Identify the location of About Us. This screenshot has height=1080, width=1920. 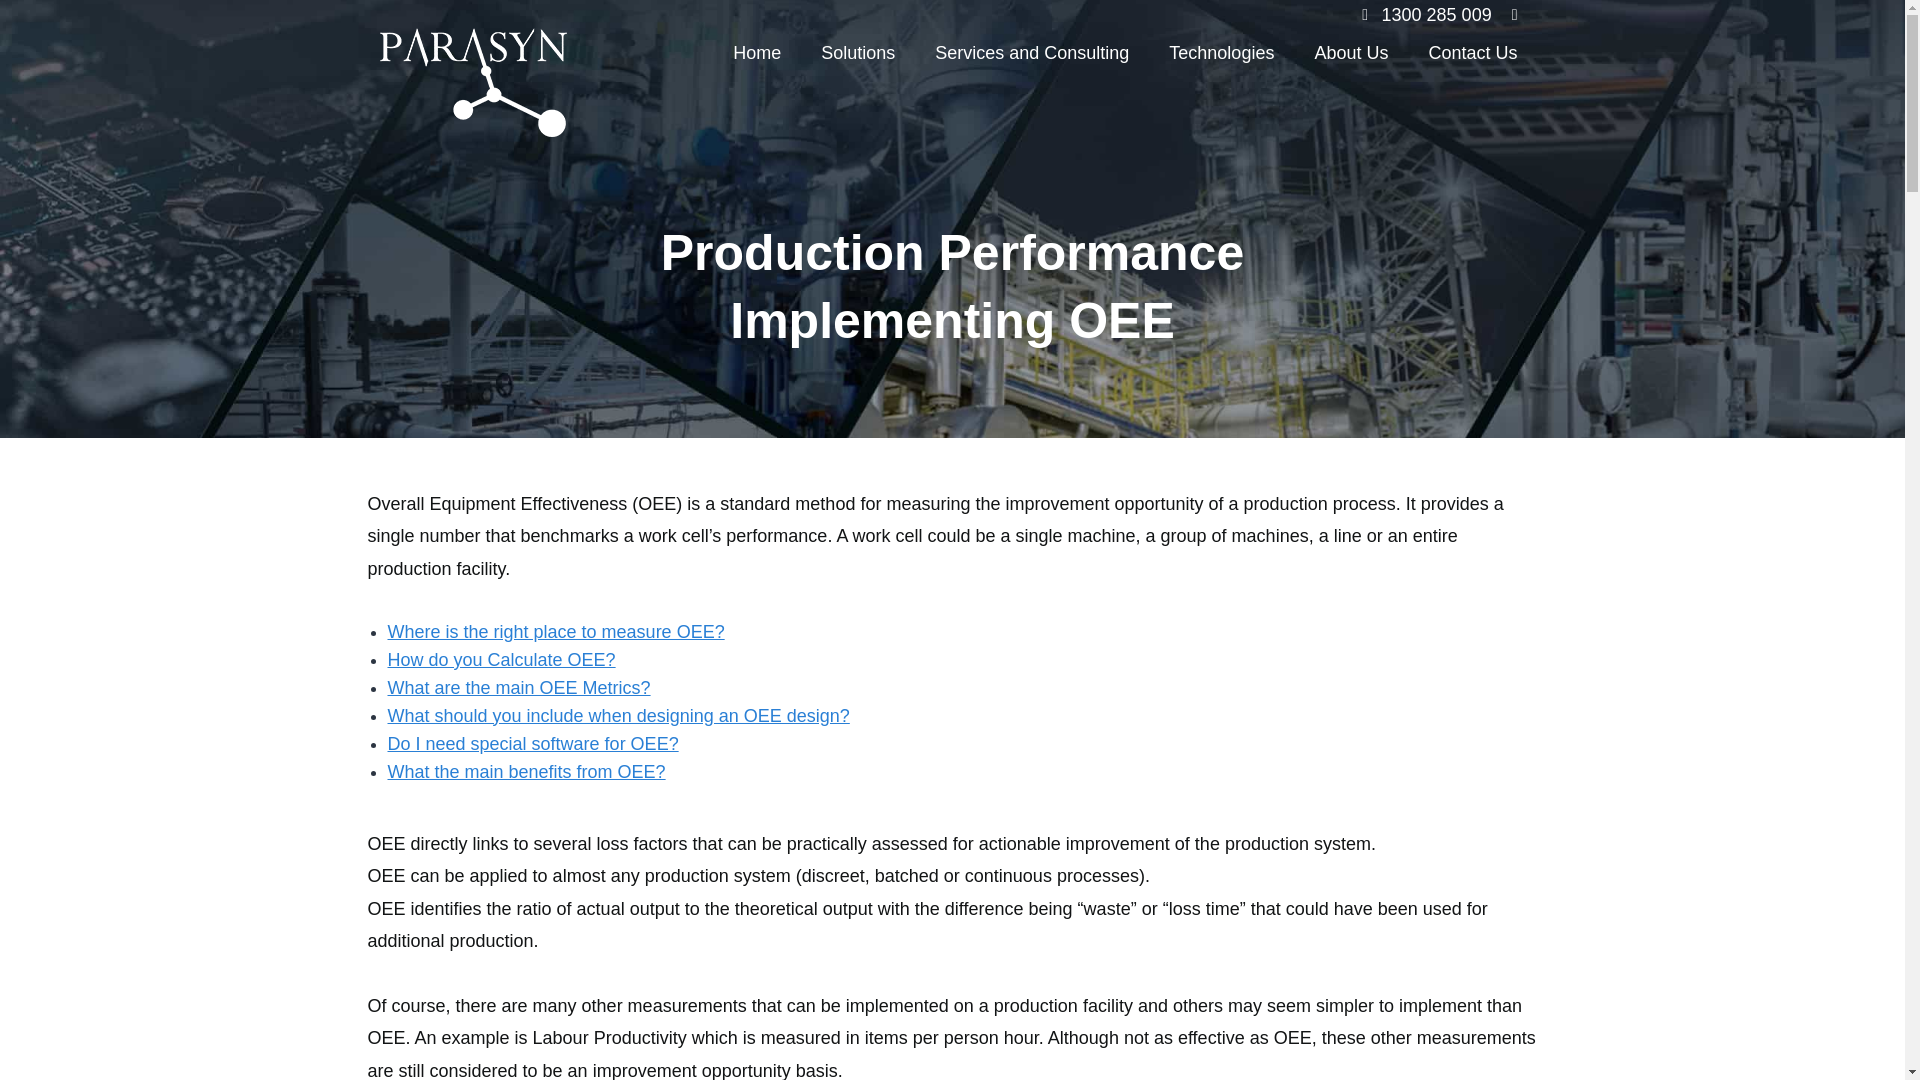
(1350, 53).